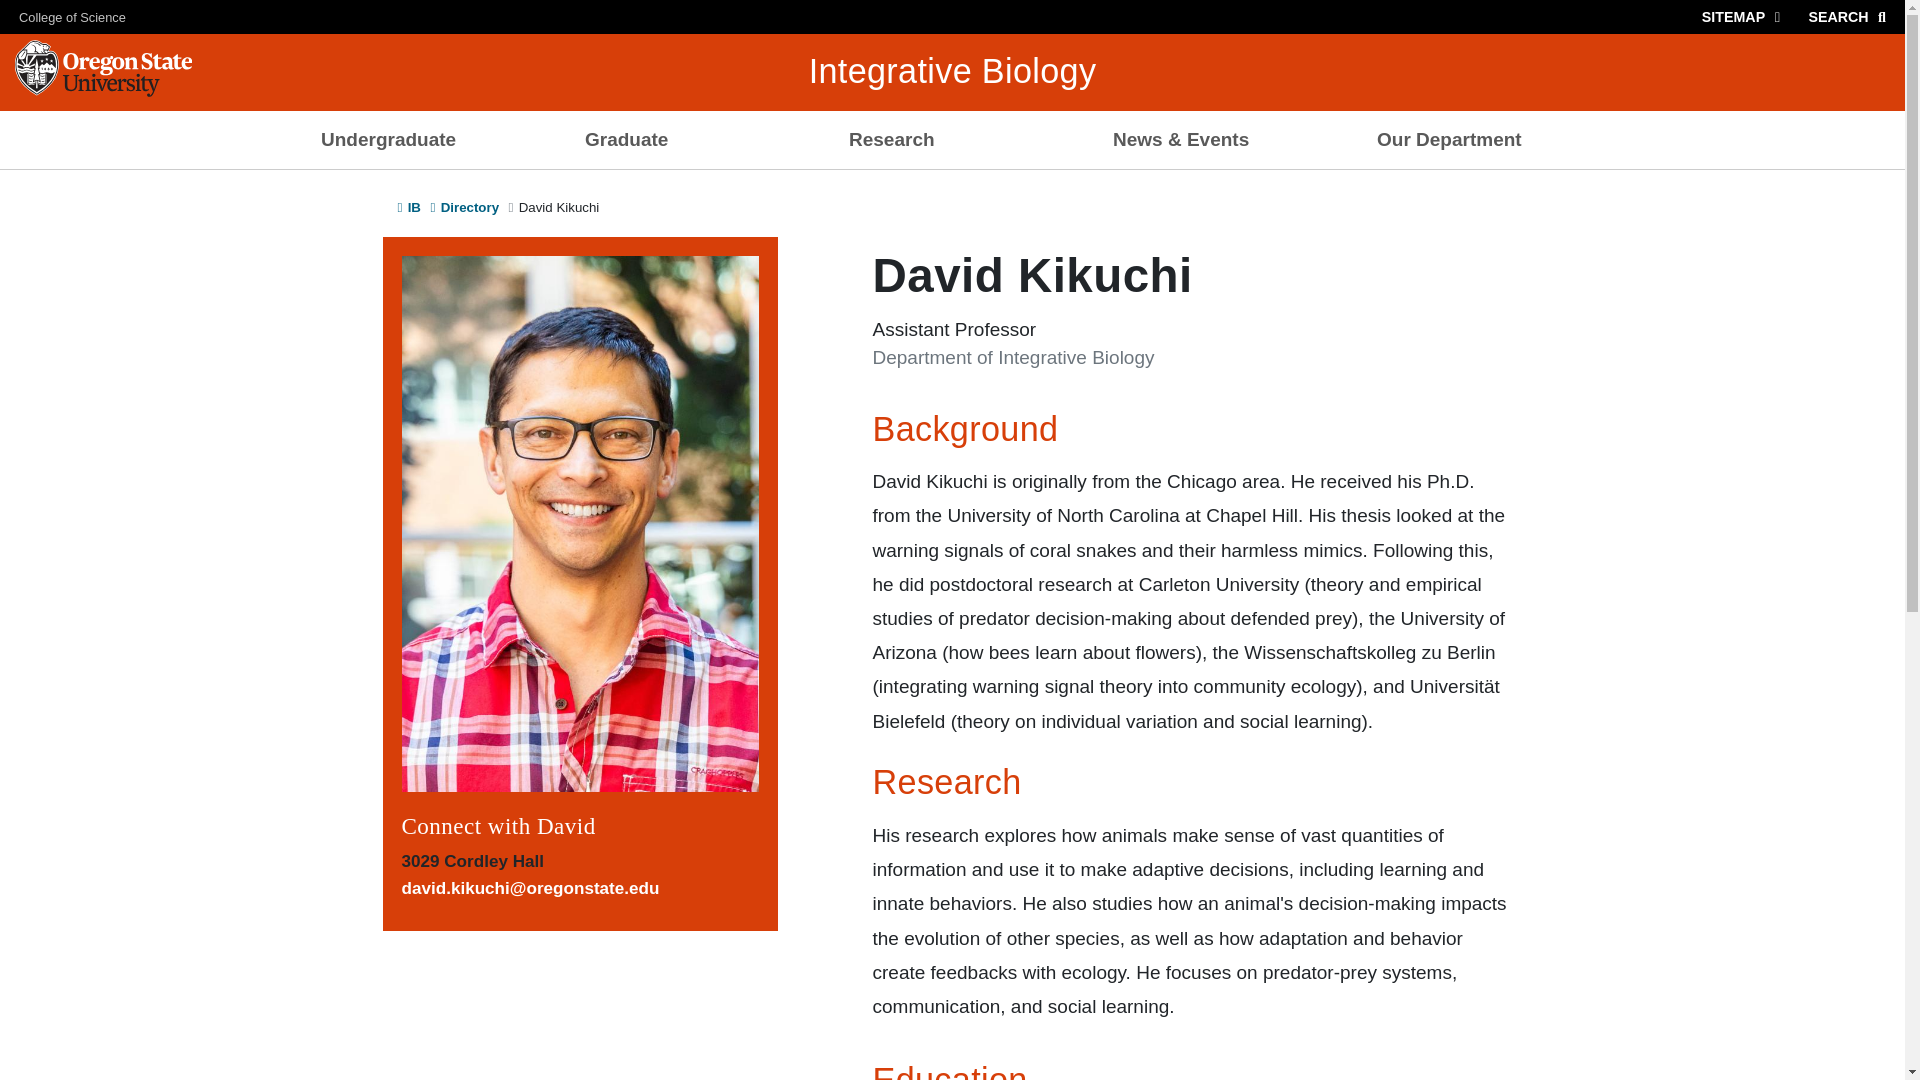  Describe the element at coordinates (952, 188) in the screenshot. I see `Biodiversity and Conservation` at that location.